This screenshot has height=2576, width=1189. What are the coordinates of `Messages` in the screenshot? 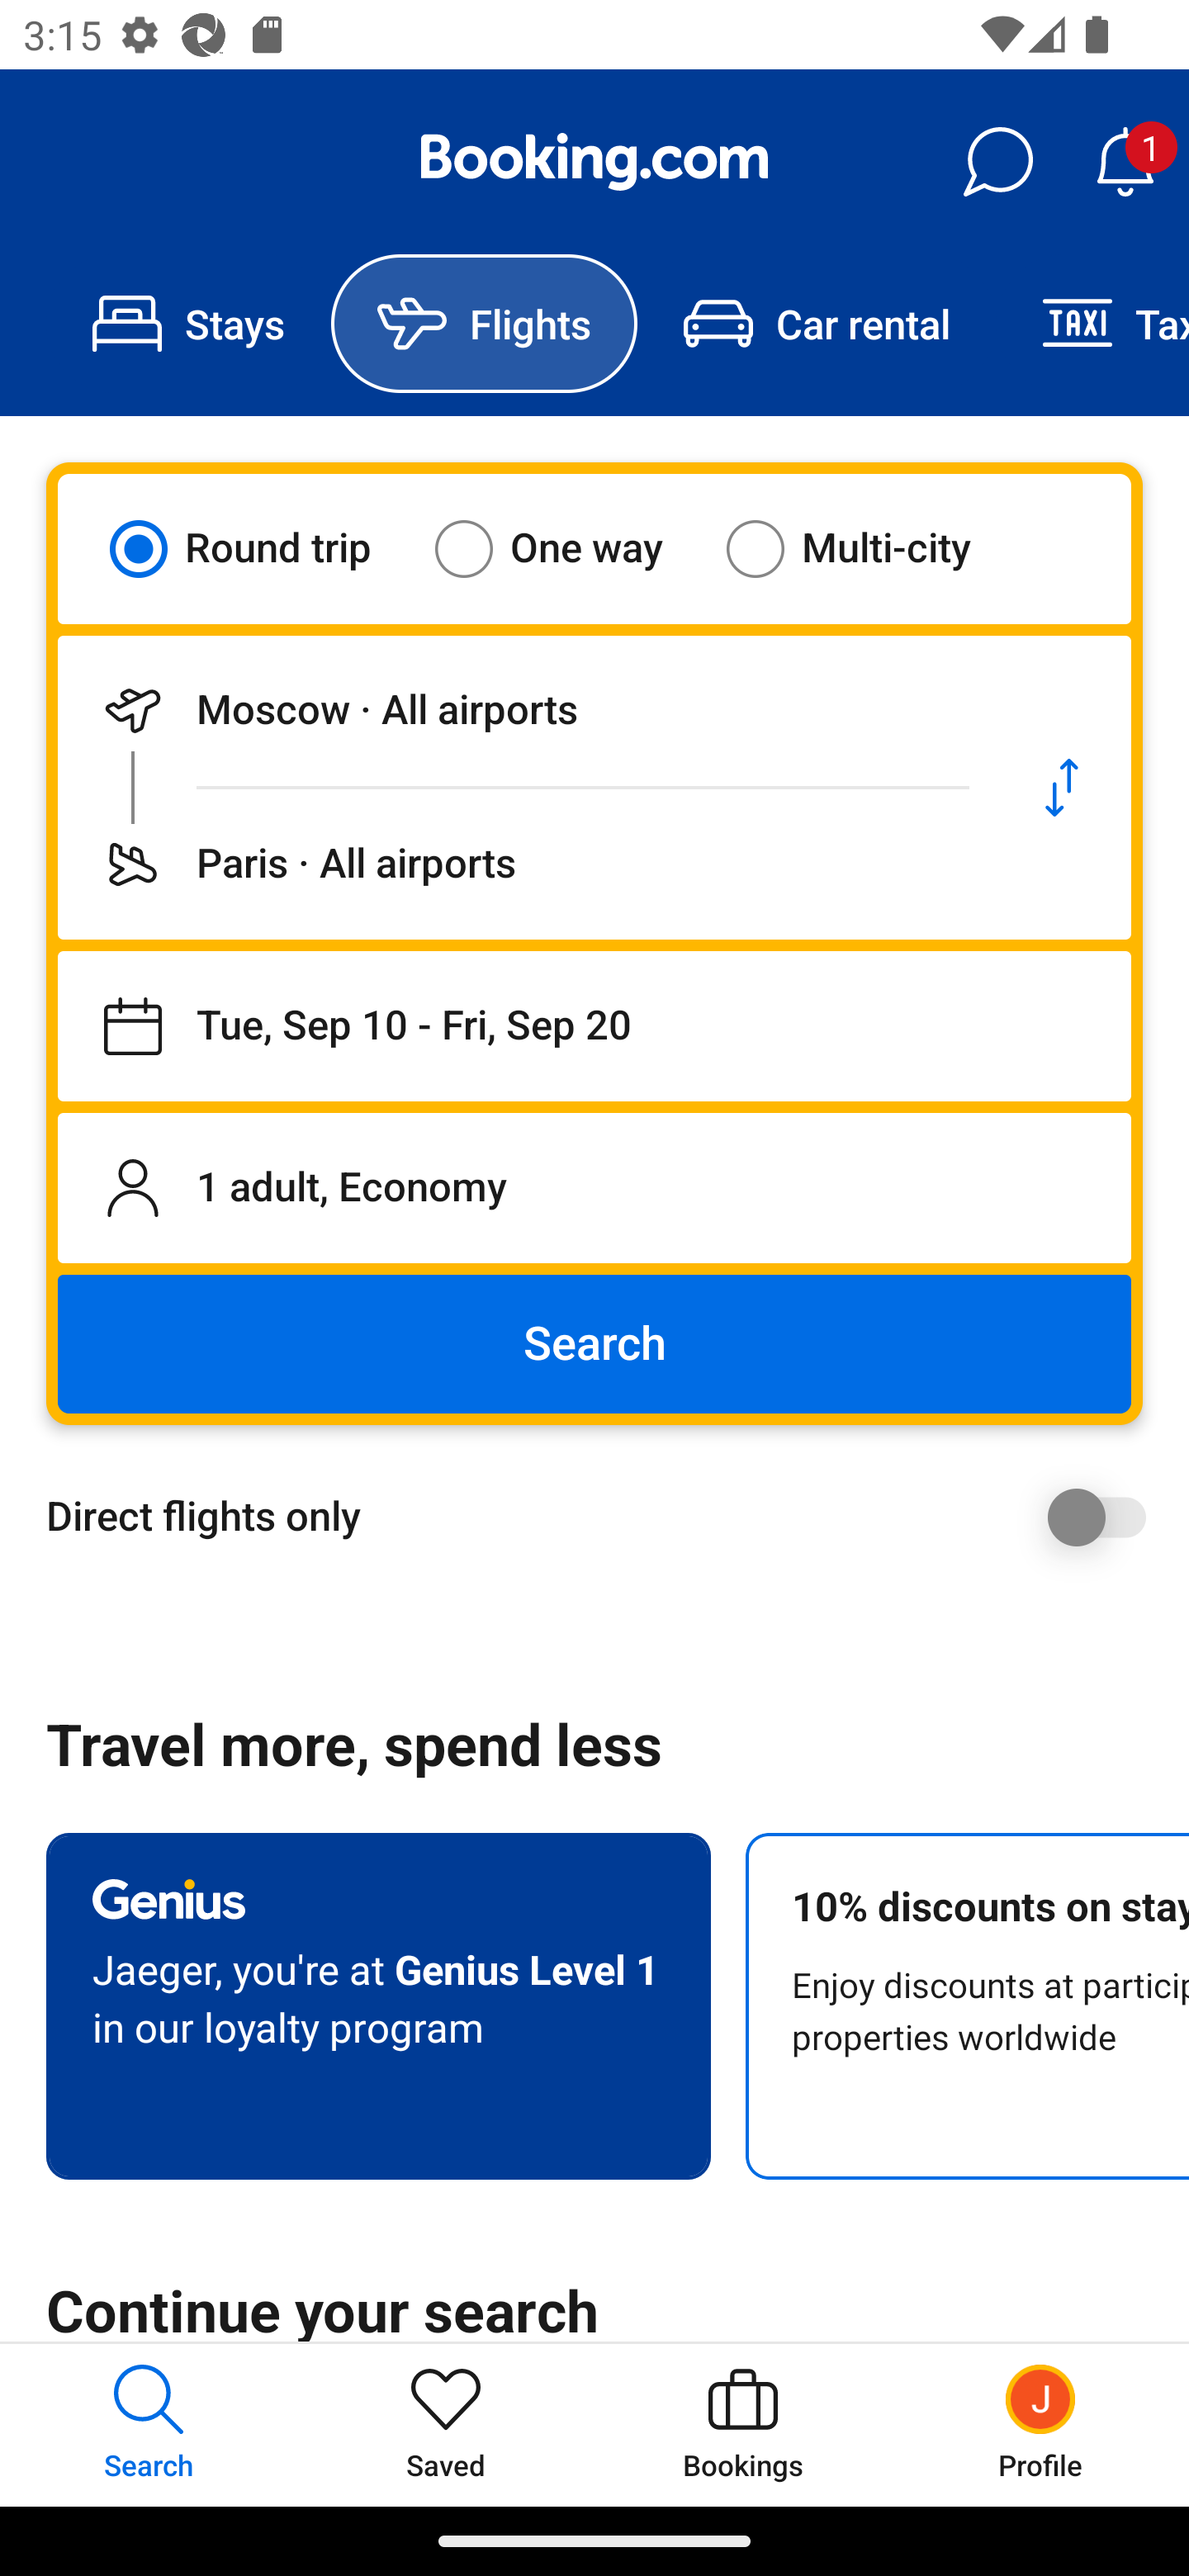 It's located at (997, 162).